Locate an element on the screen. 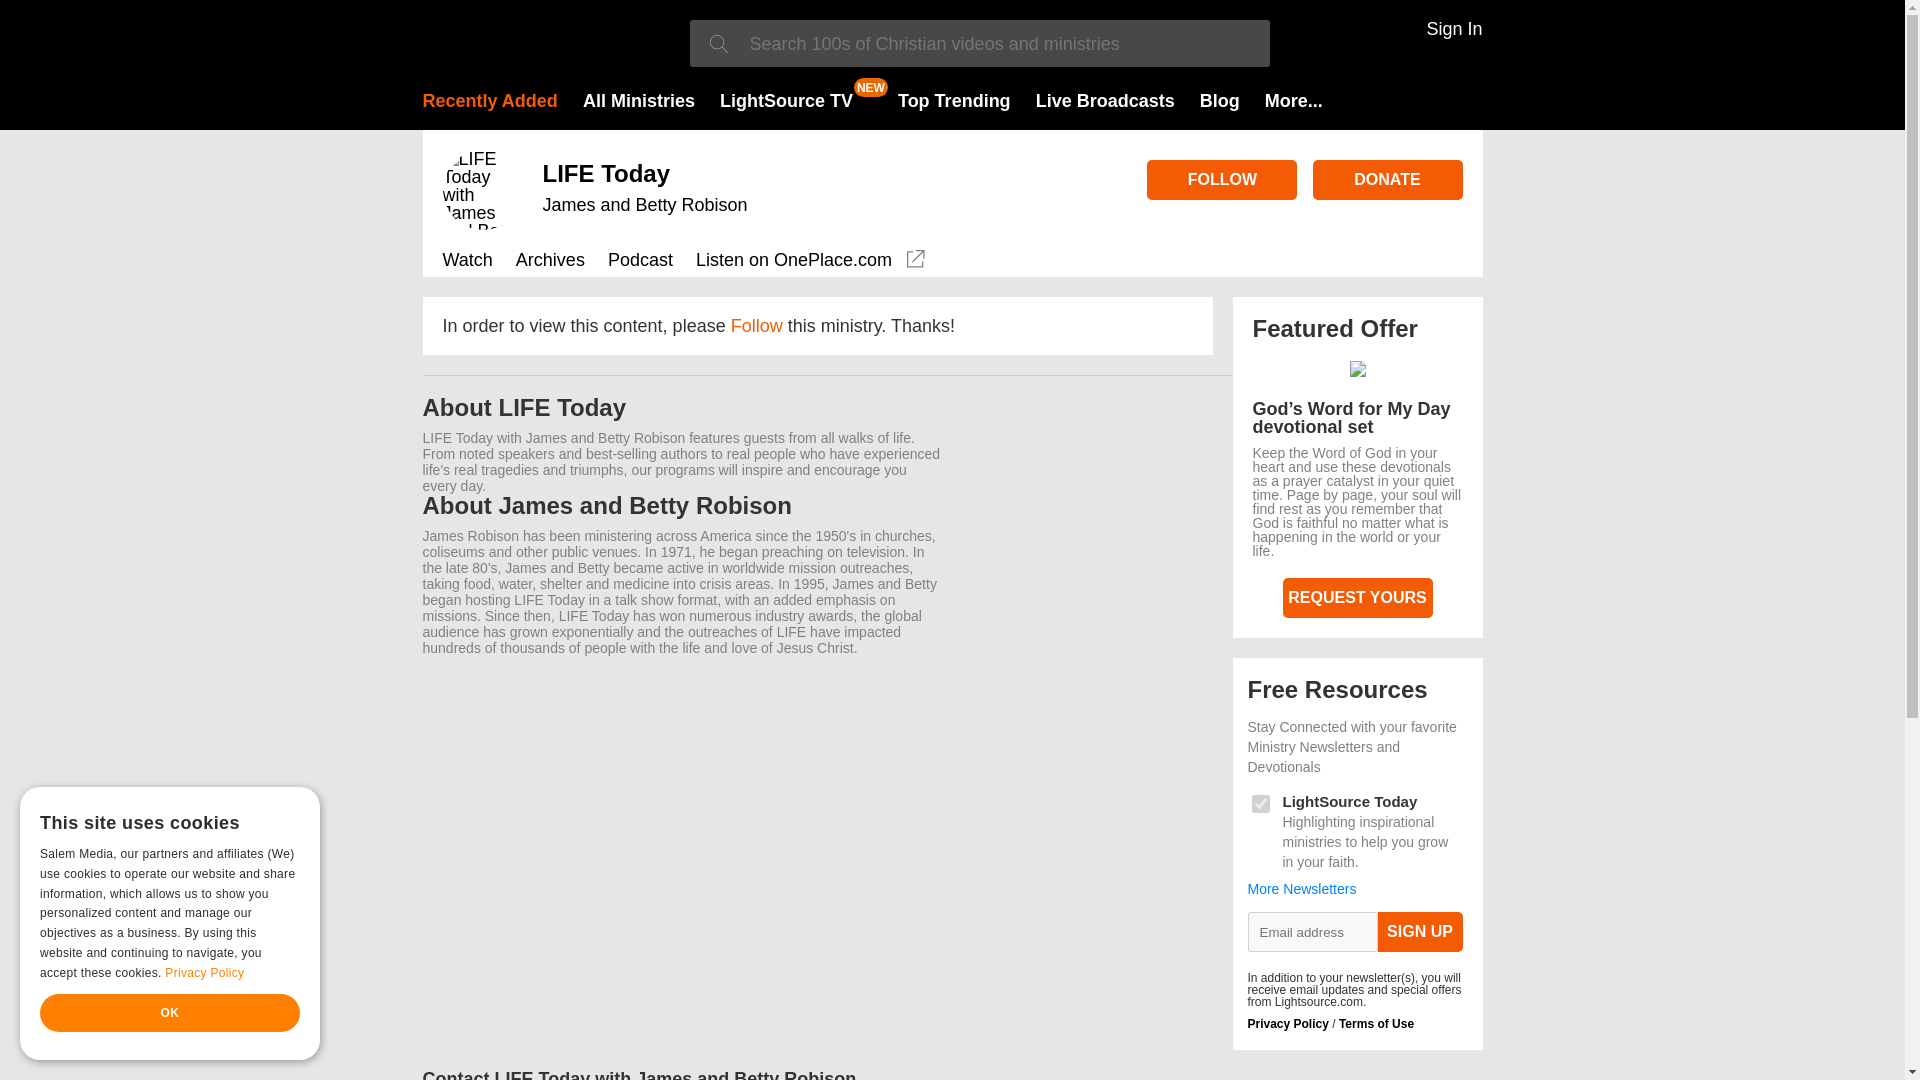 The height and width of the screenshot is (1080, 1920). SIGN UP is located at coordinates (1420, 931).